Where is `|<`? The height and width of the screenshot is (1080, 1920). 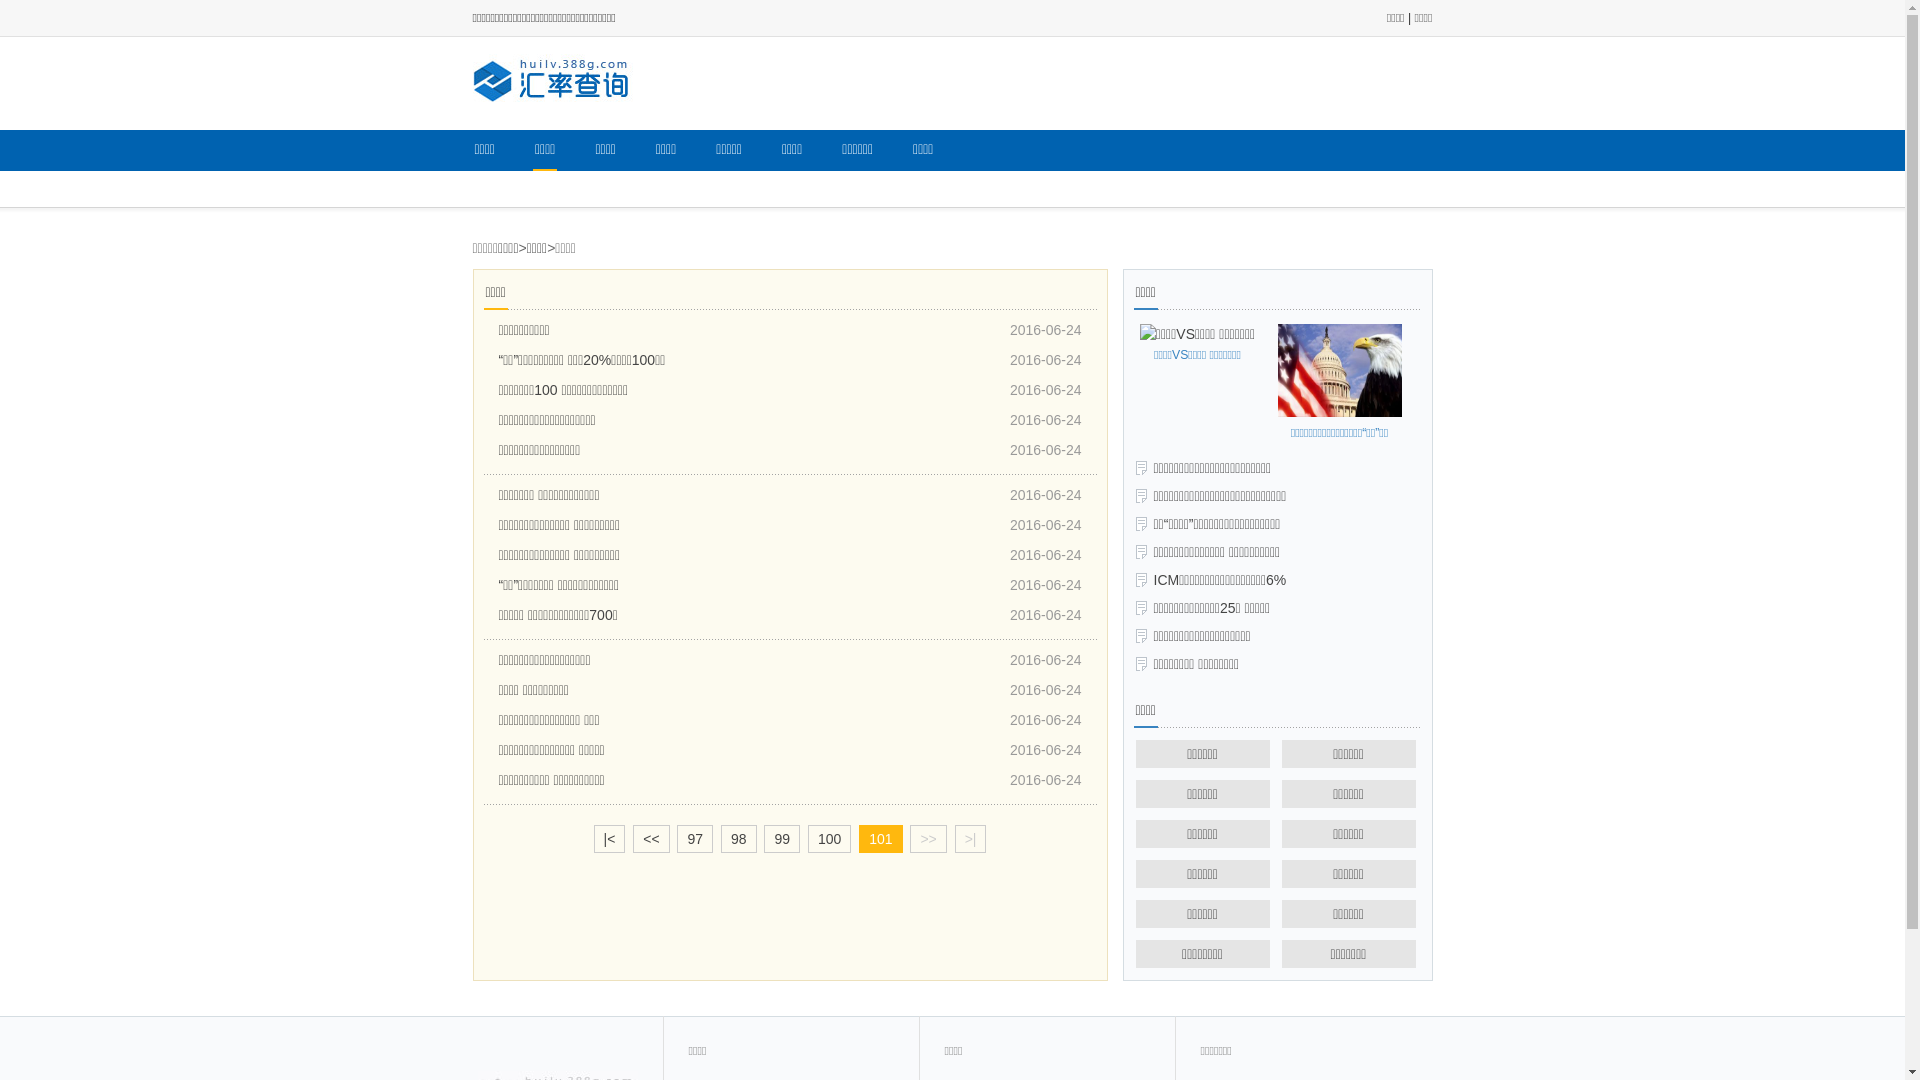 |< is located at coordinates (610, 839).